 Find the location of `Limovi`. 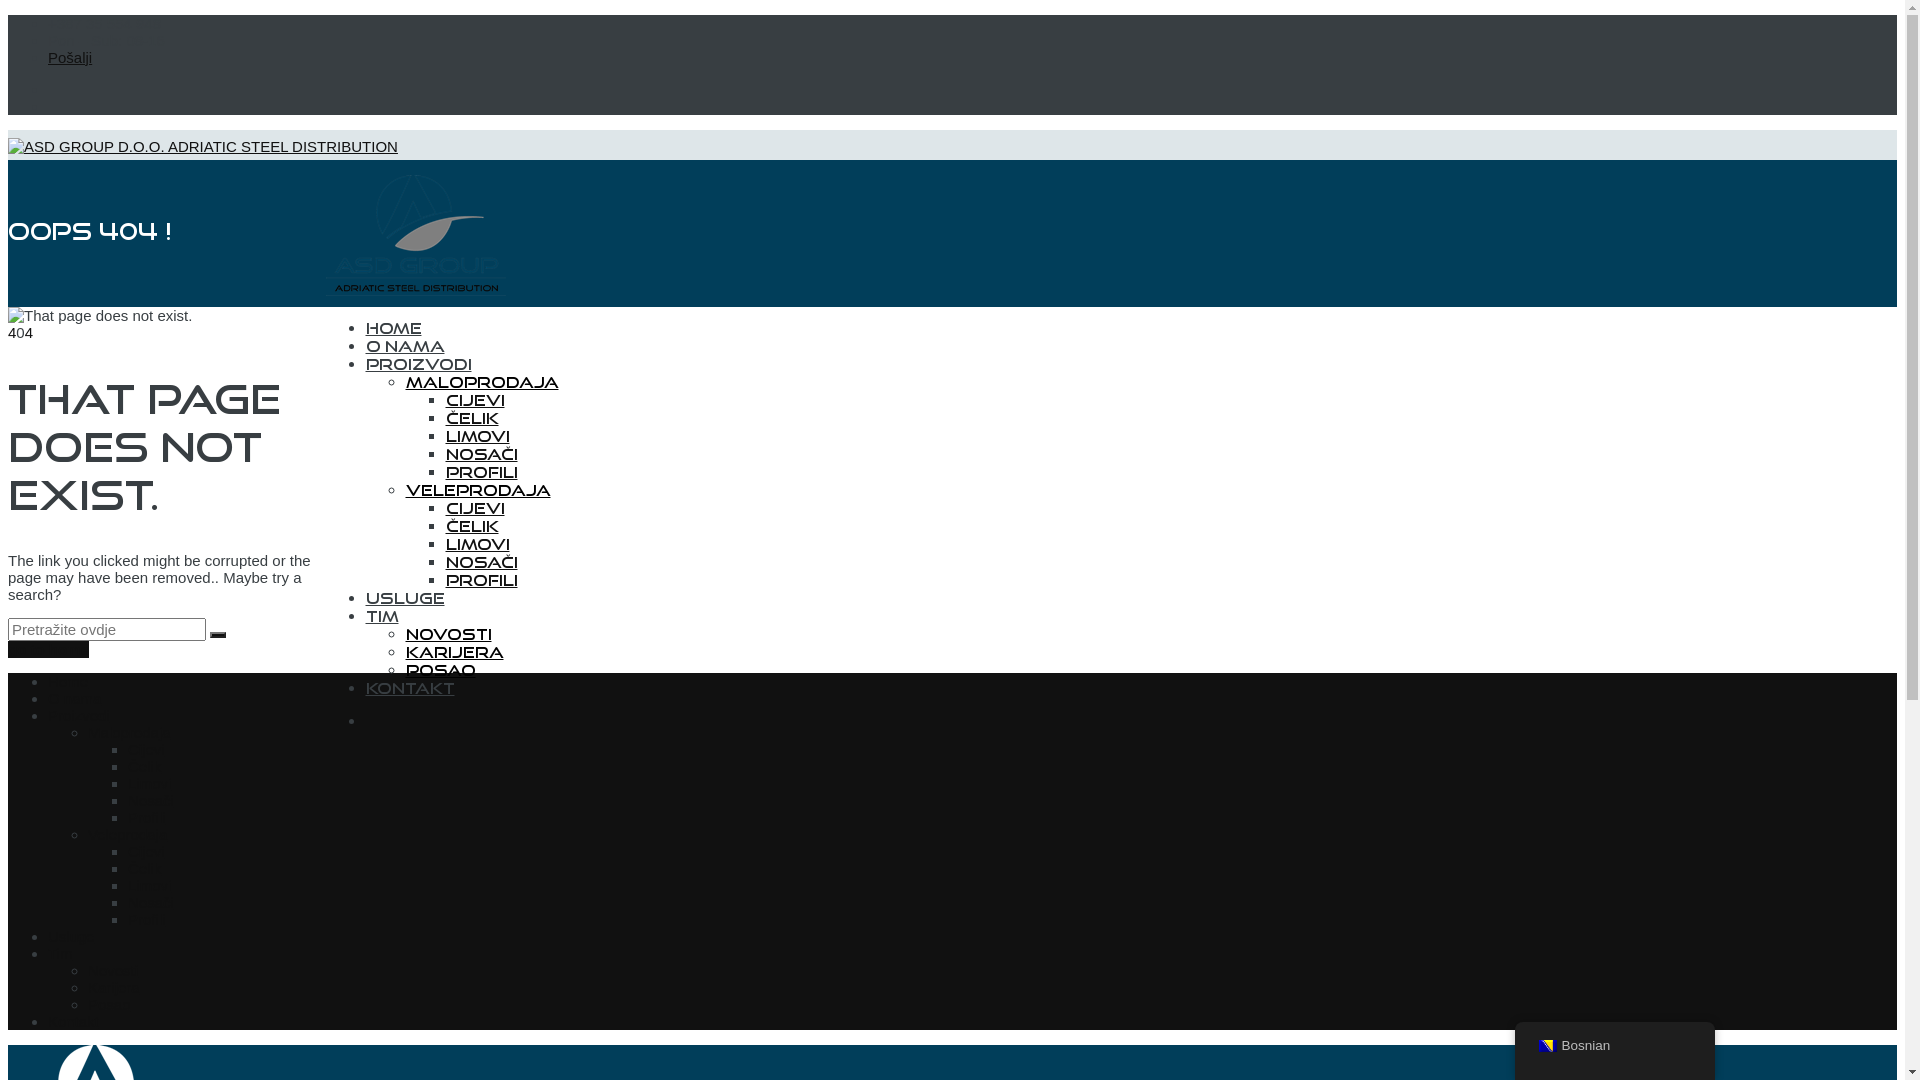

Limovi is located at coordinates (150, 784).